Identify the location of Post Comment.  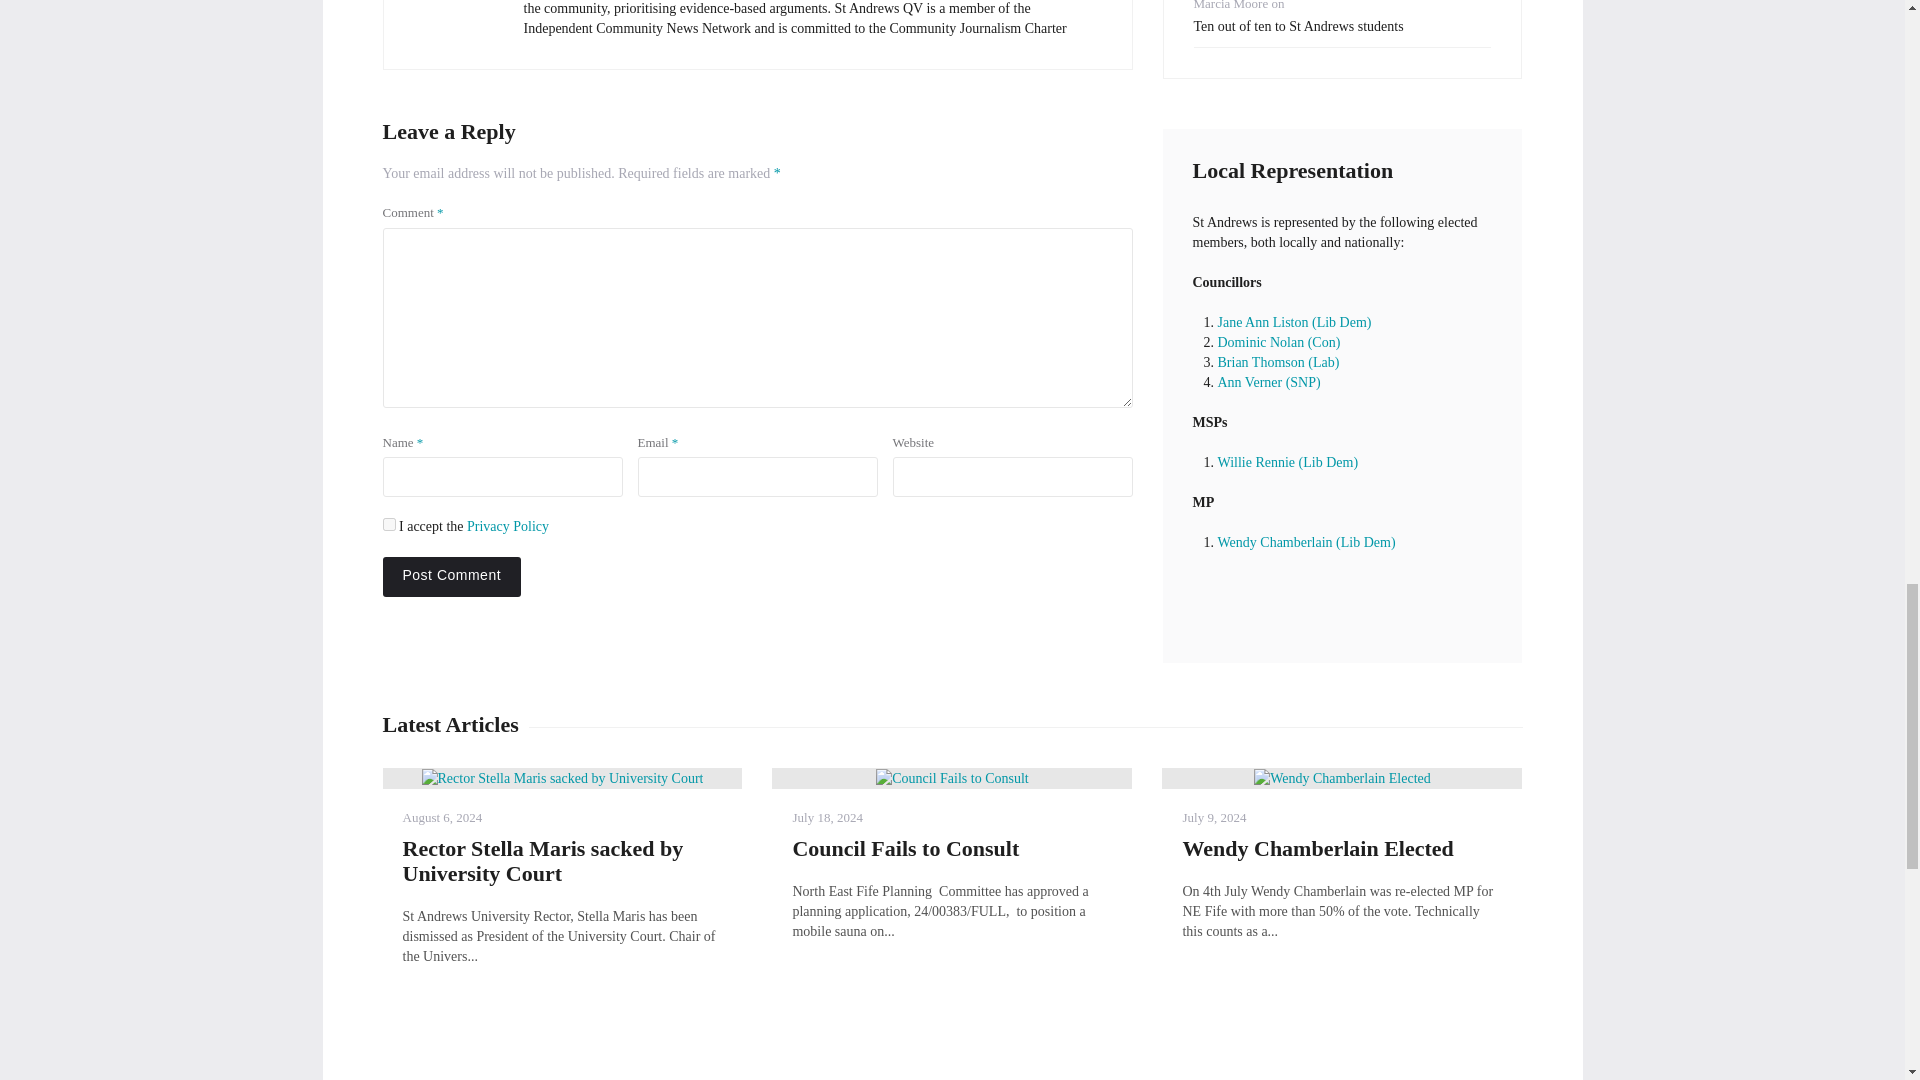
(451, 577).